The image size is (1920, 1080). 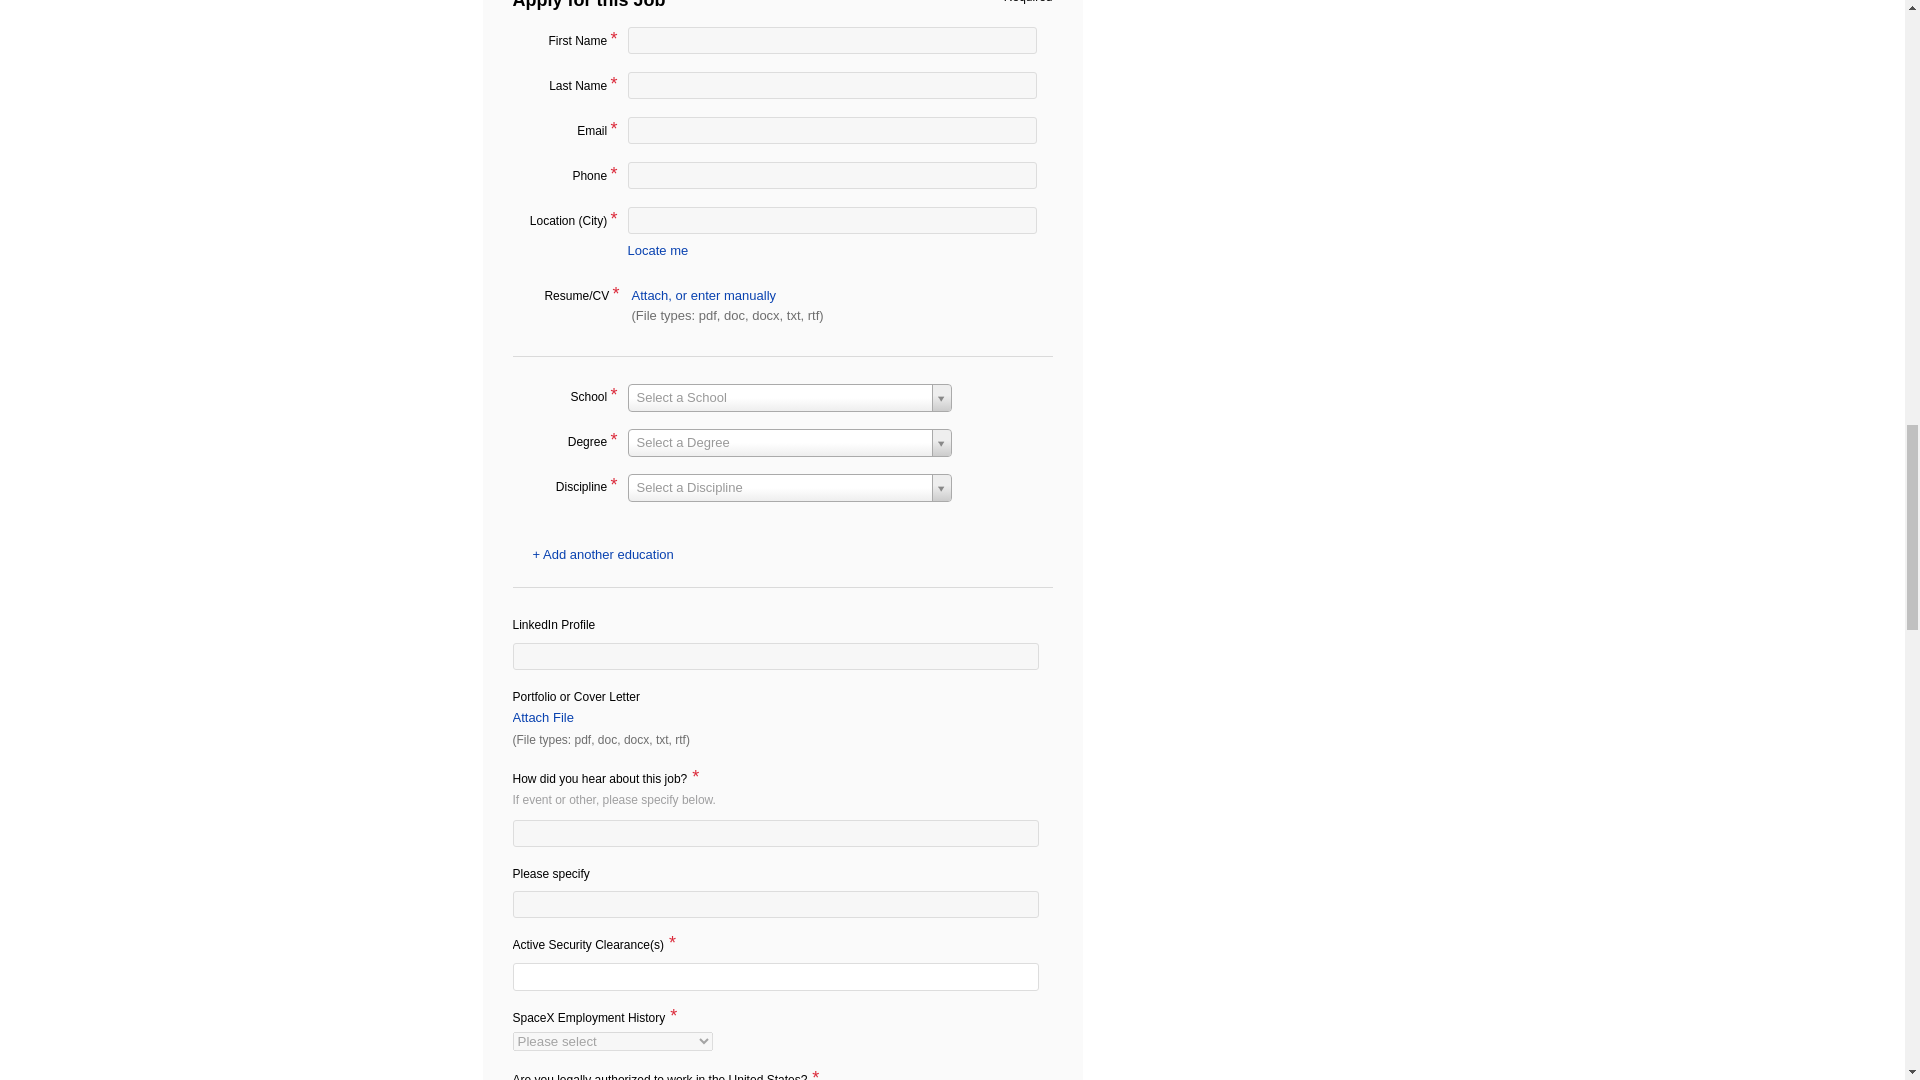 I want to click on Select a Discipline, so click(x=790, y=488).